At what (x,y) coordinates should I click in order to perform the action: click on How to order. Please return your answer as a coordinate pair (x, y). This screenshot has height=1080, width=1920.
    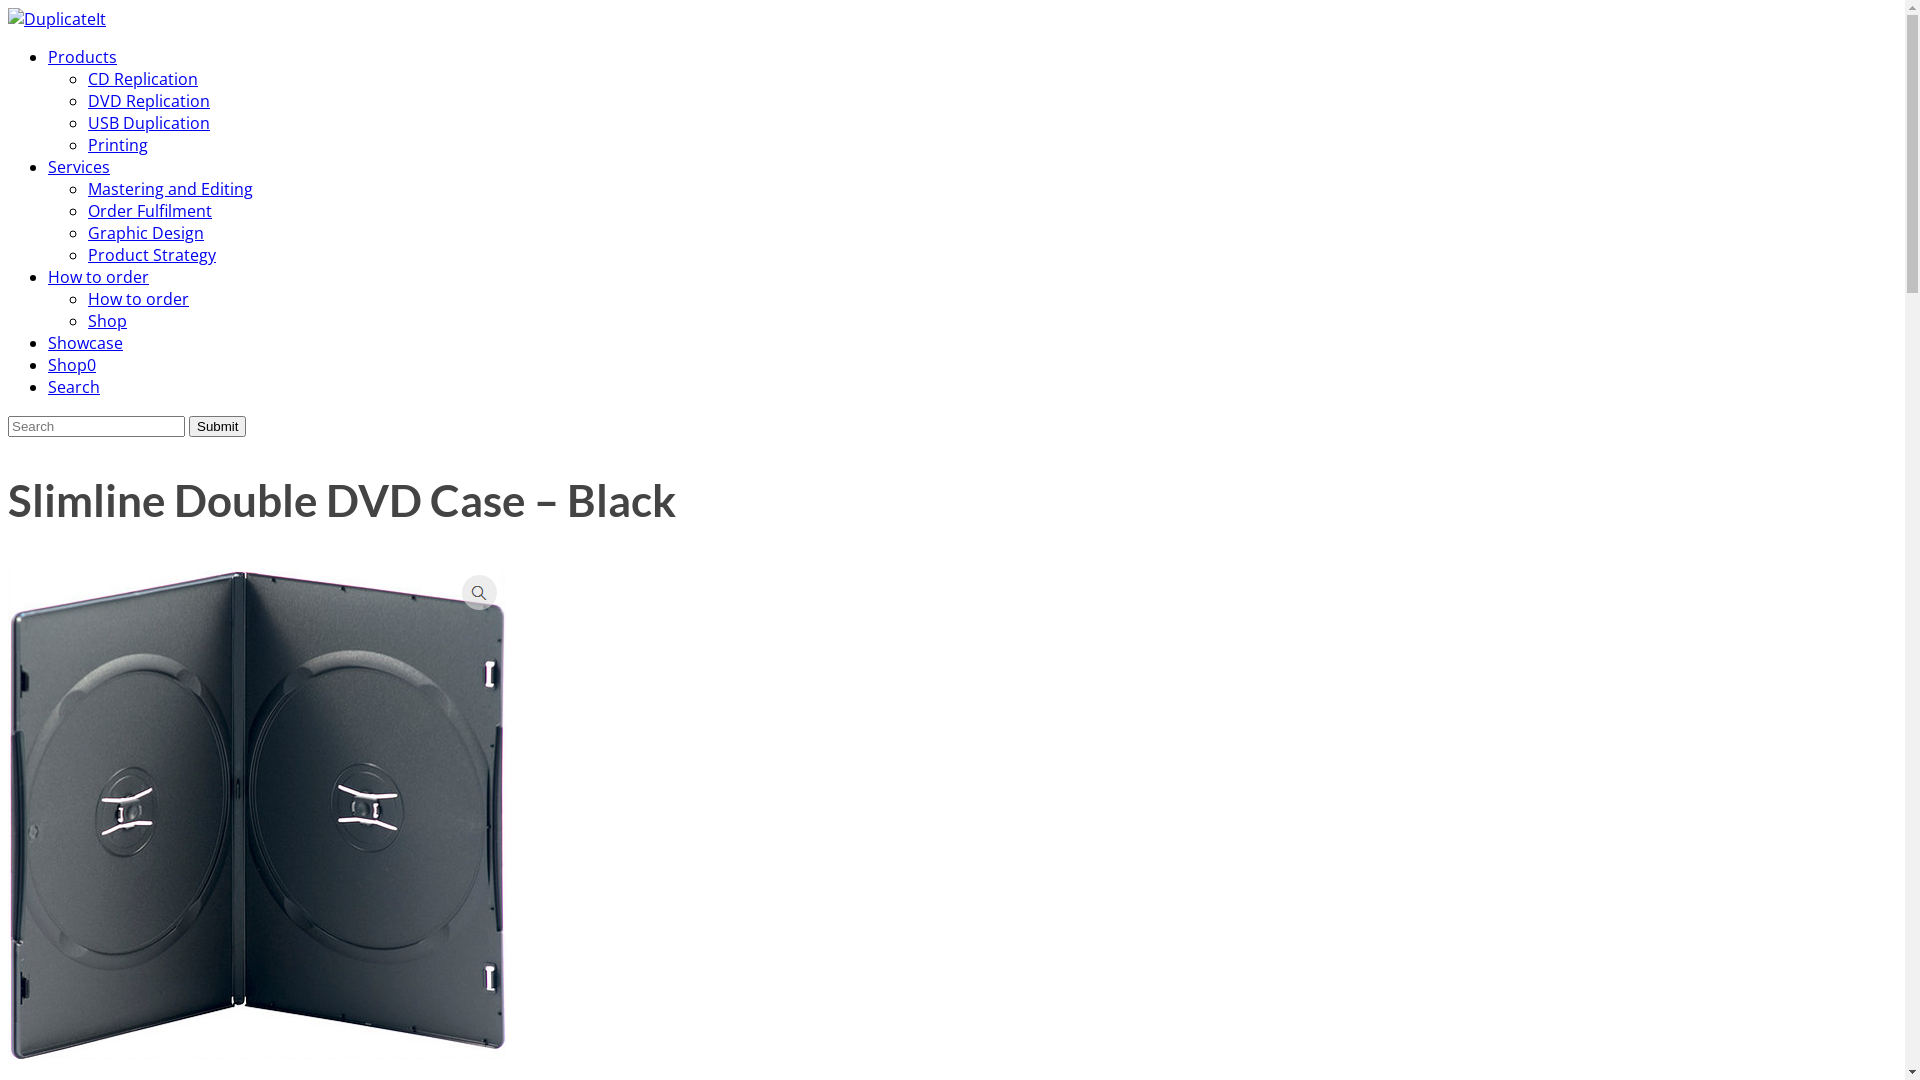
    Looking at the image, I should click on (98, 277).